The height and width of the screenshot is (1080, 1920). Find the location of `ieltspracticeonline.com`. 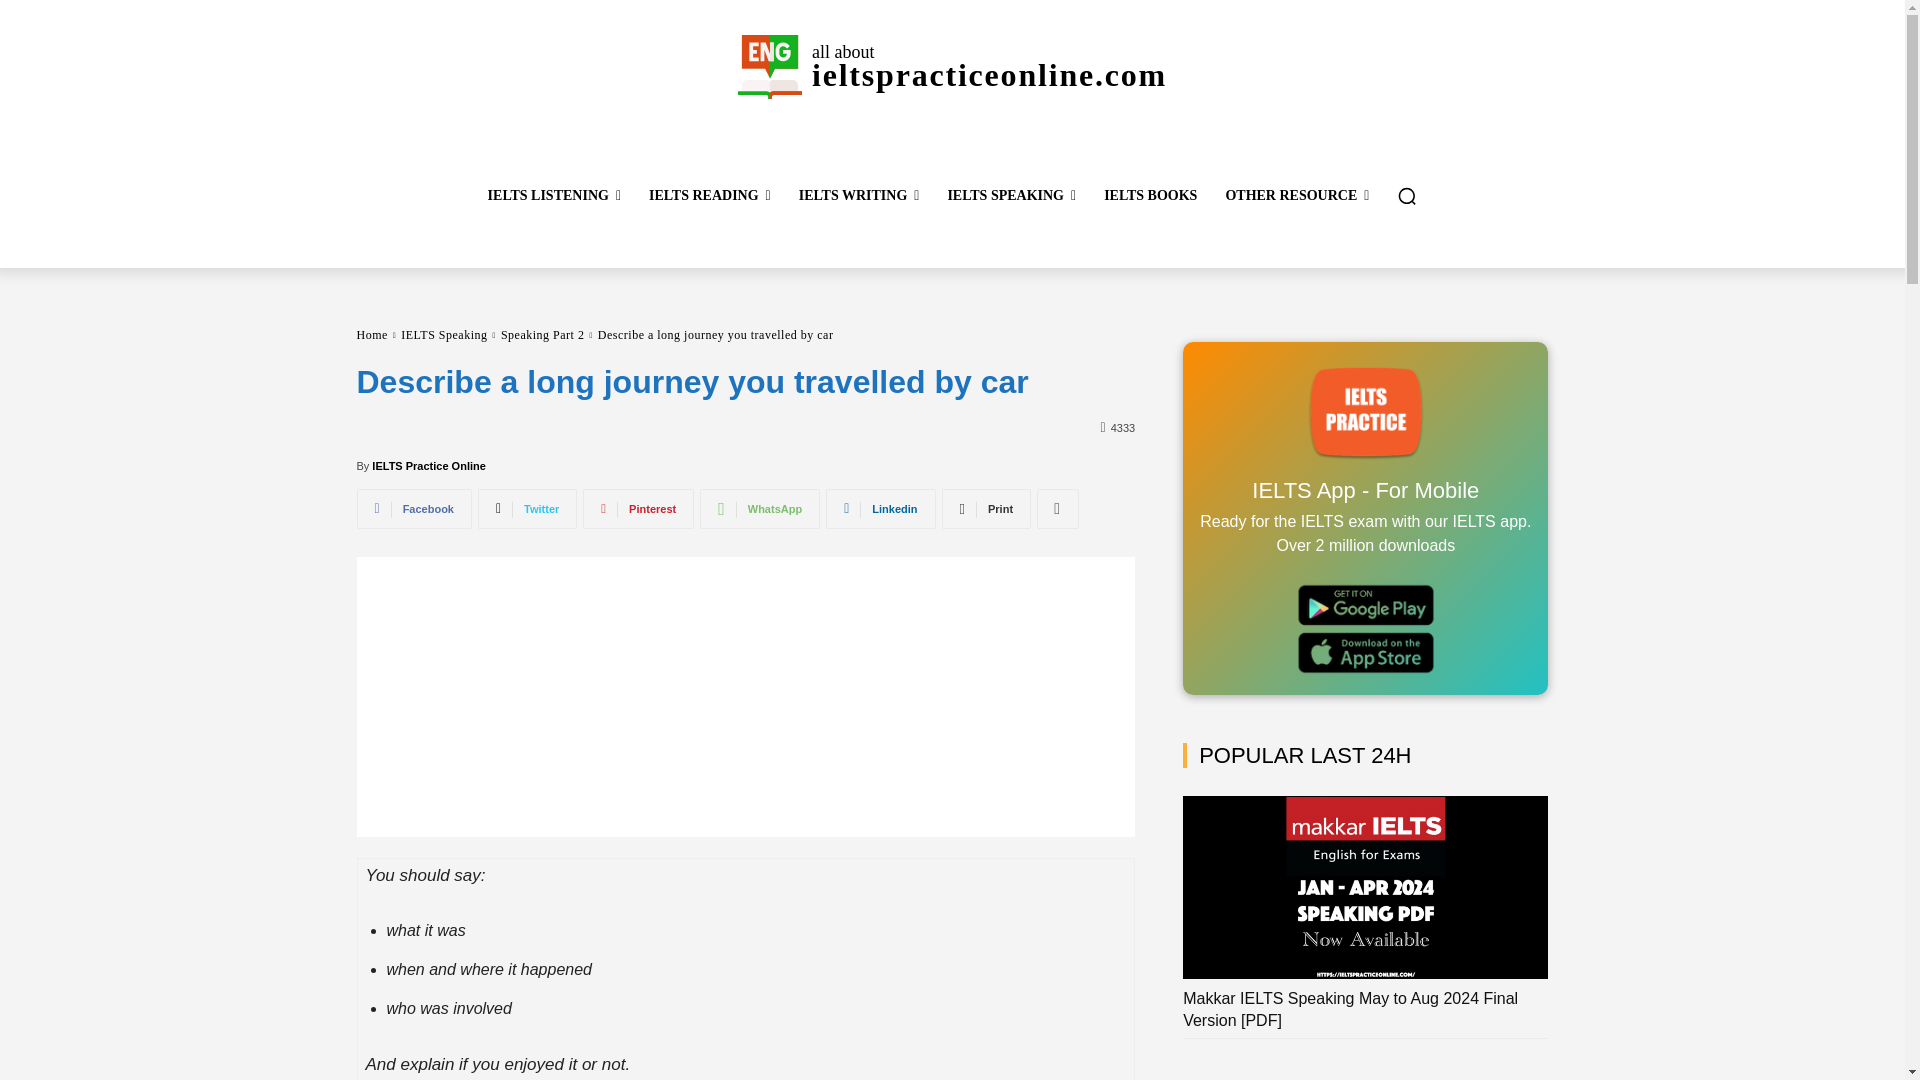

ieltspracticeonline.com is located at coordinates (951, 66).